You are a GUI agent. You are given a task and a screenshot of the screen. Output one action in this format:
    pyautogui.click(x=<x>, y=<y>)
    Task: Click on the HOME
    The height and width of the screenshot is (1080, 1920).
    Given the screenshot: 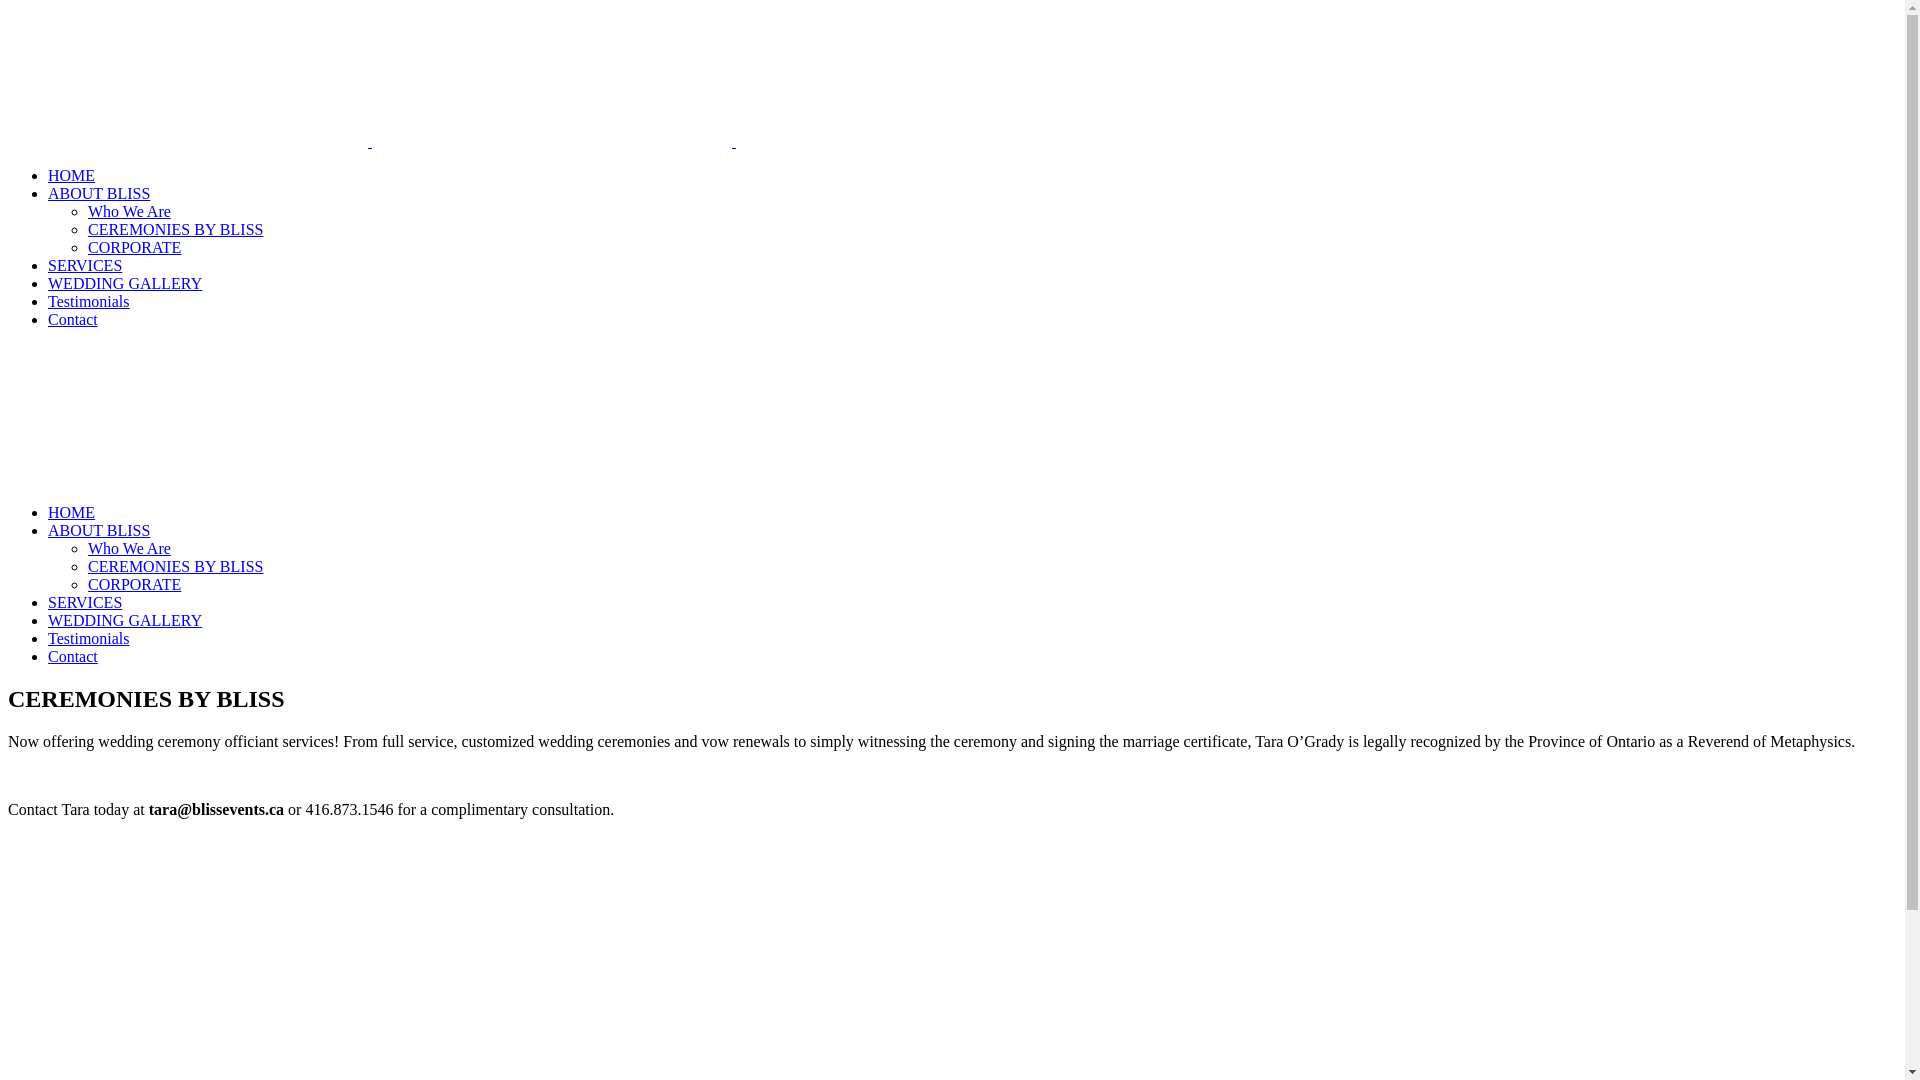 What is the action you would take?
    pyautogui.click(x=72, y=176)
    